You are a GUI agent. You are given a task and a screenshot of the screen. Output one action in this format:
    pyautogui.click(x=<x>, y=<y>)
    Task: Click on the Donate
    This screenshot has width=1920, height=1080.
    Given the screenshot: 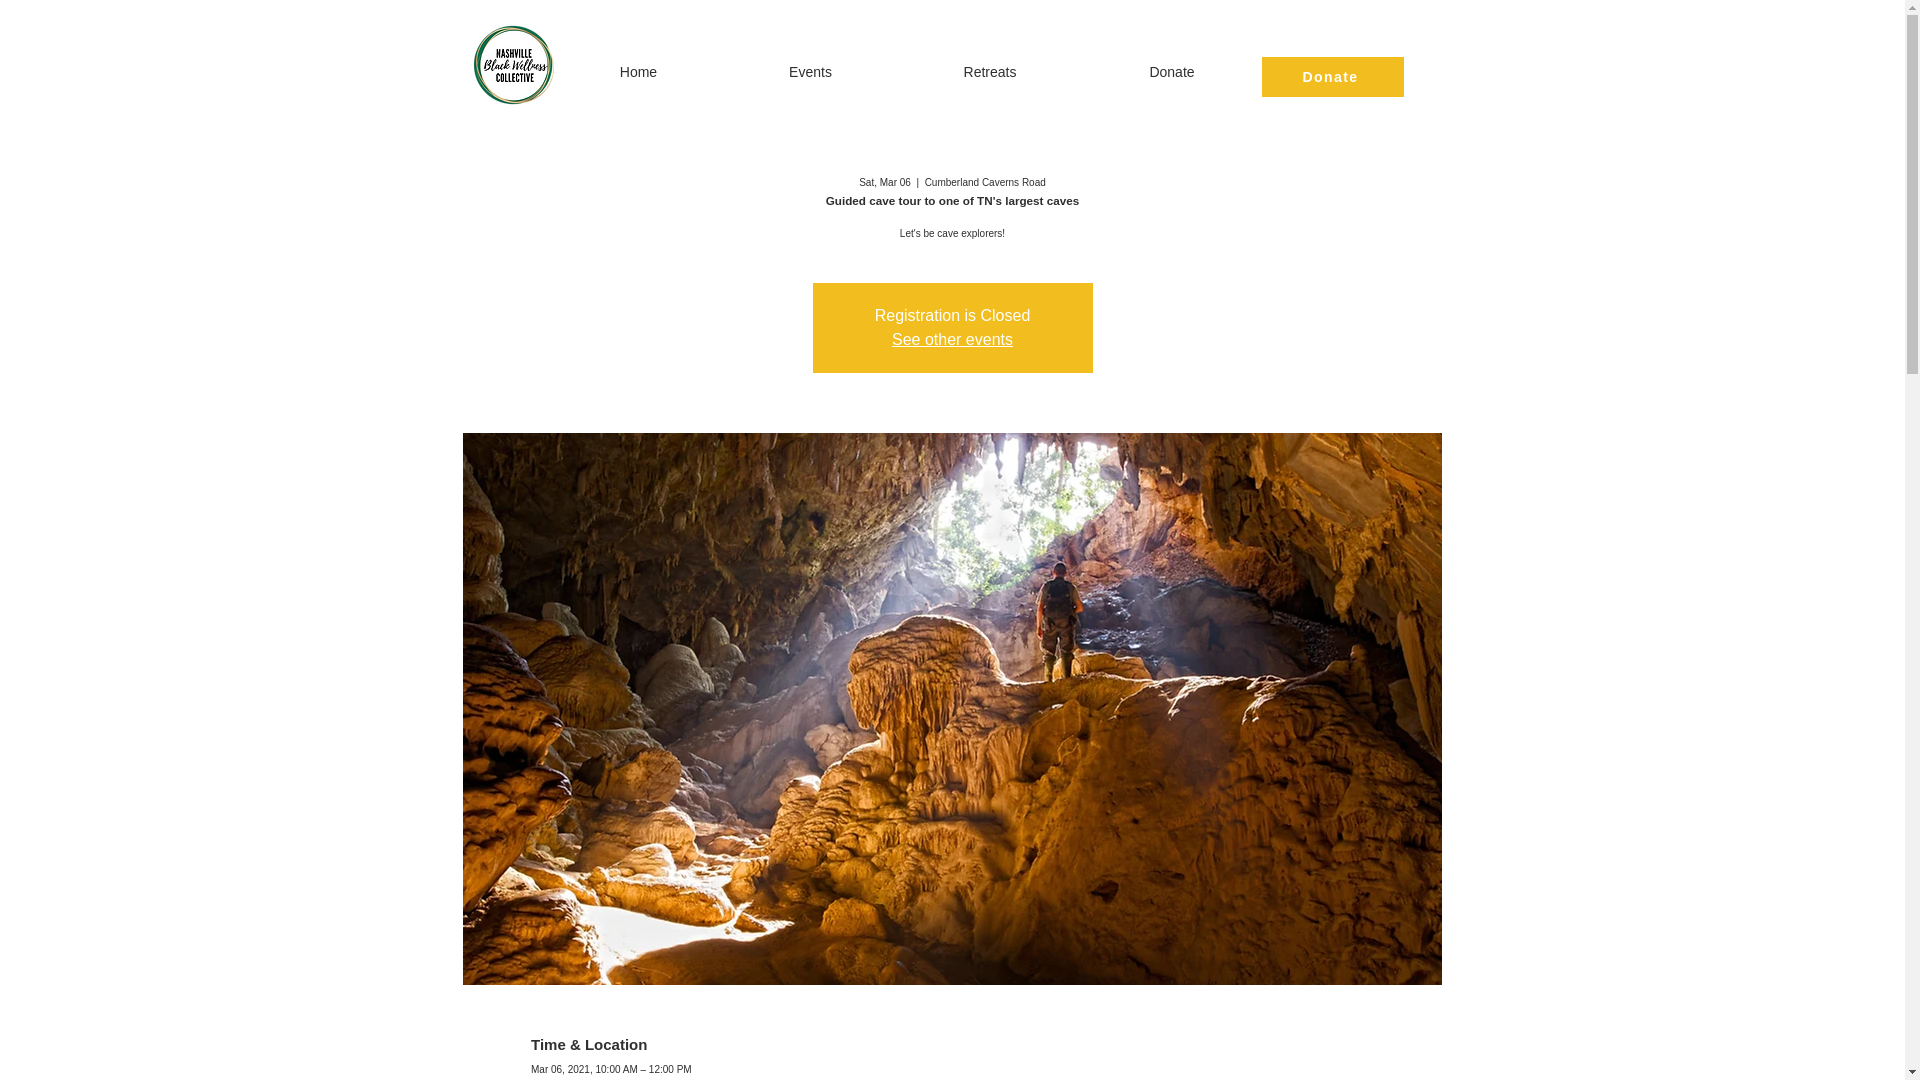 What is the action you would take?
    pyautogui.click(x=1172, y=72)
    